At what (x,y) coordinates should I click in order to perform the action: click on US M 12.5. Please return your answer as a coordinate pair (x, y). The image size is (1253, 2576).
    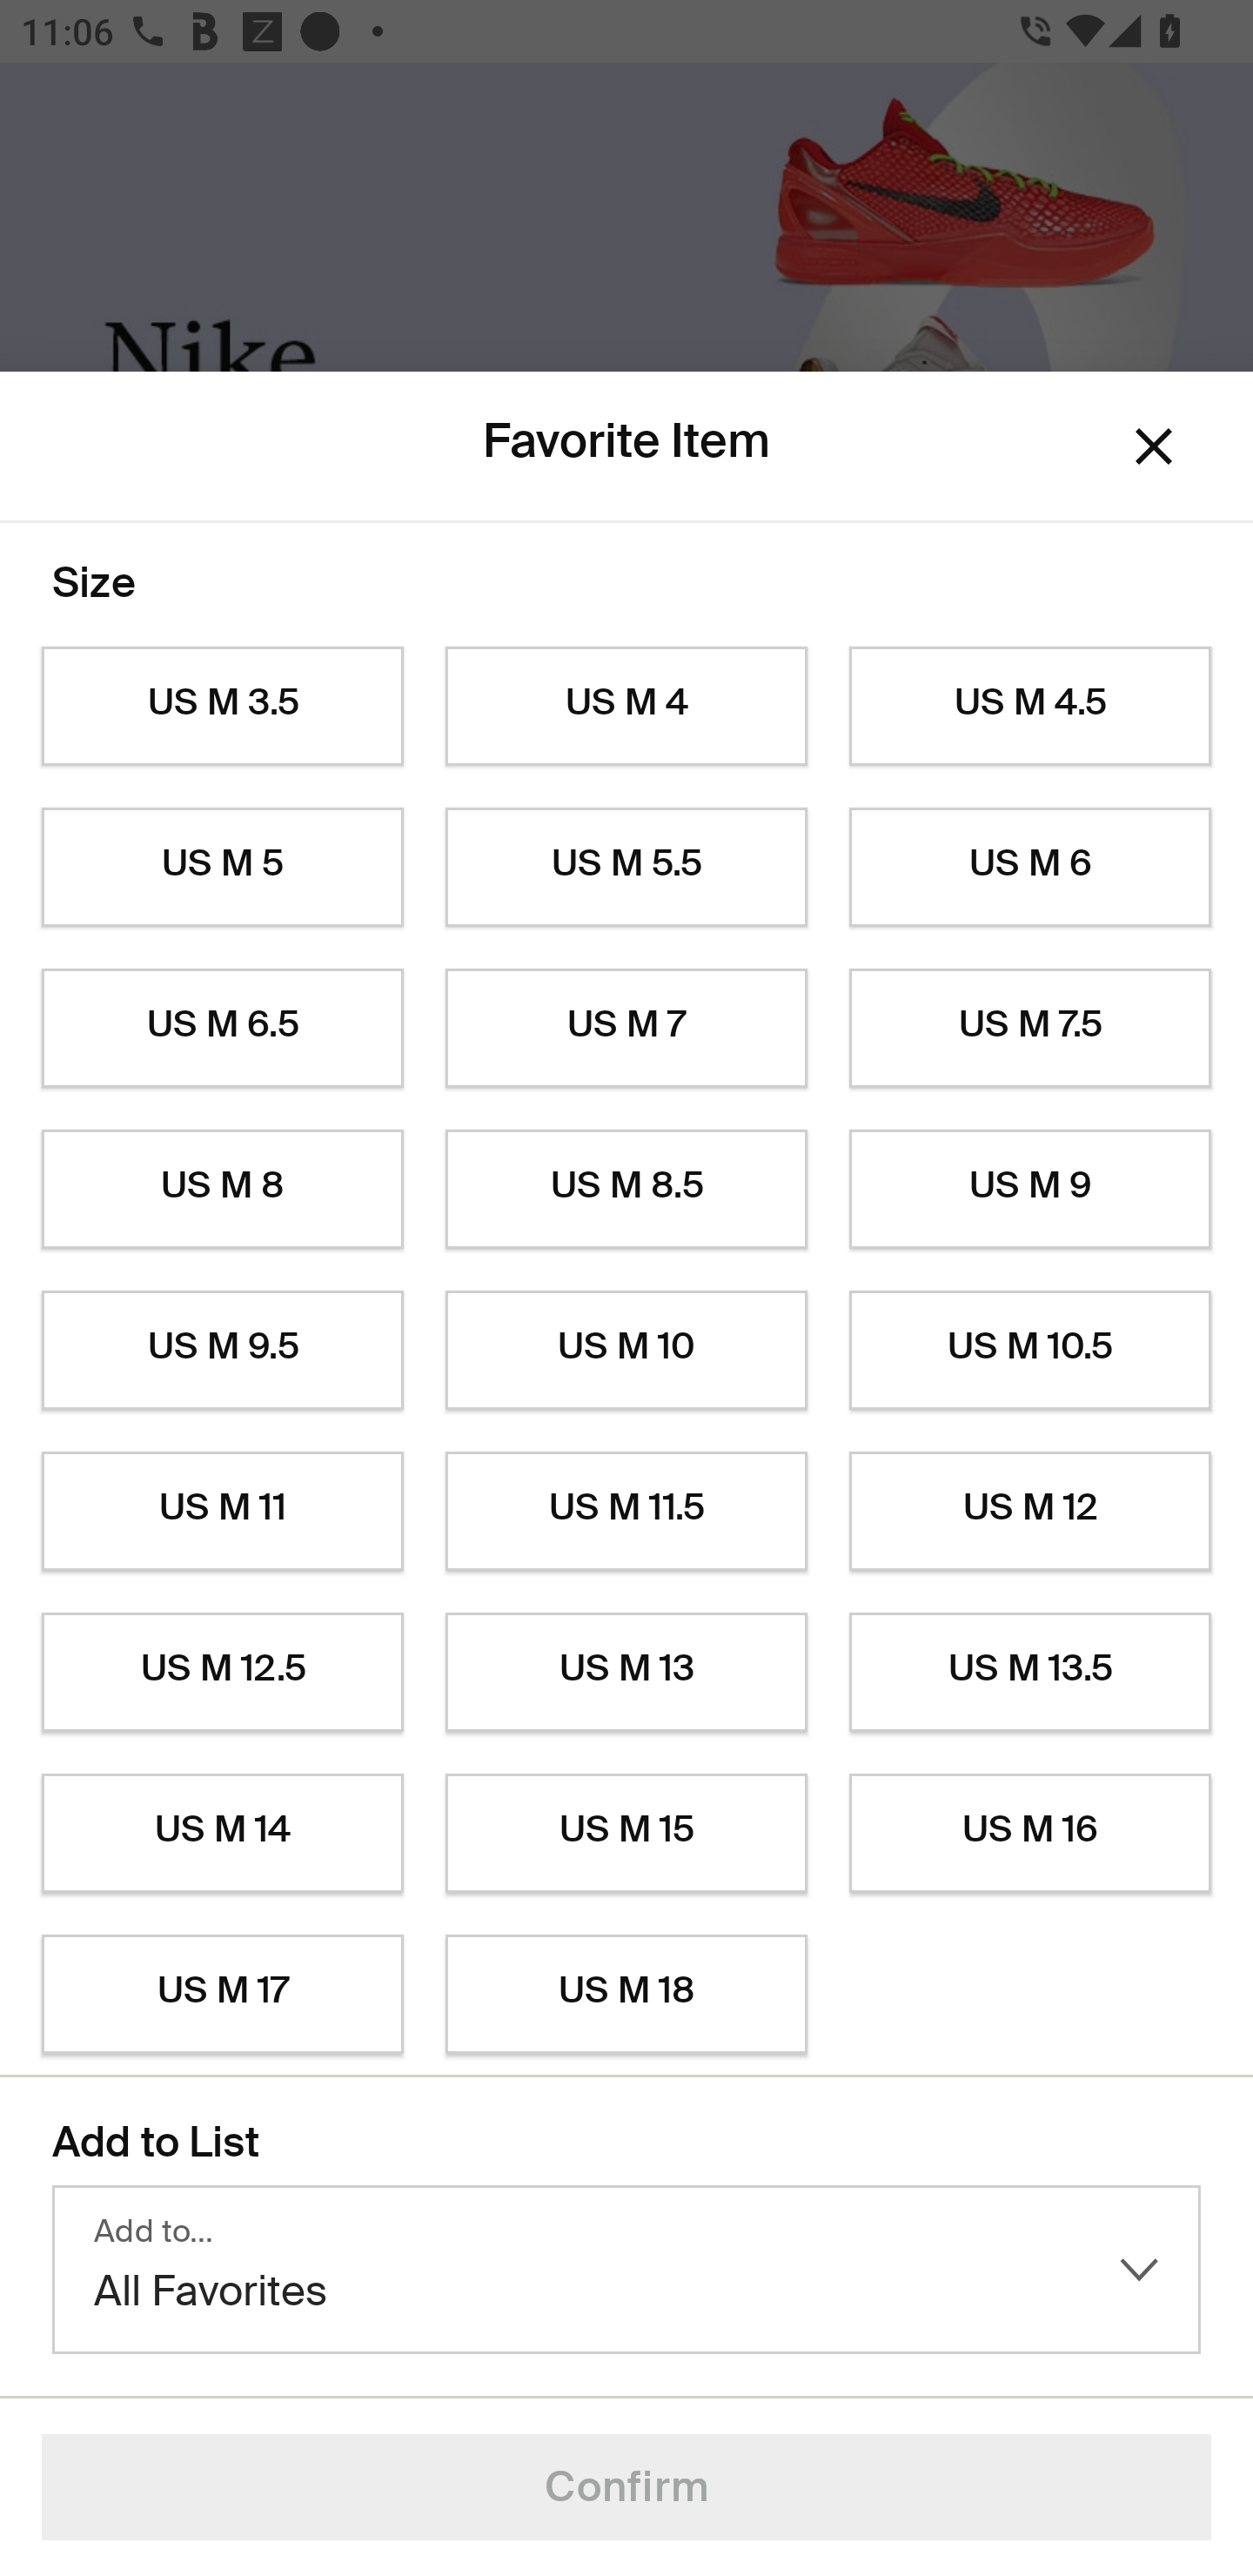
    Looking at the image, I should click on (222, 1673).